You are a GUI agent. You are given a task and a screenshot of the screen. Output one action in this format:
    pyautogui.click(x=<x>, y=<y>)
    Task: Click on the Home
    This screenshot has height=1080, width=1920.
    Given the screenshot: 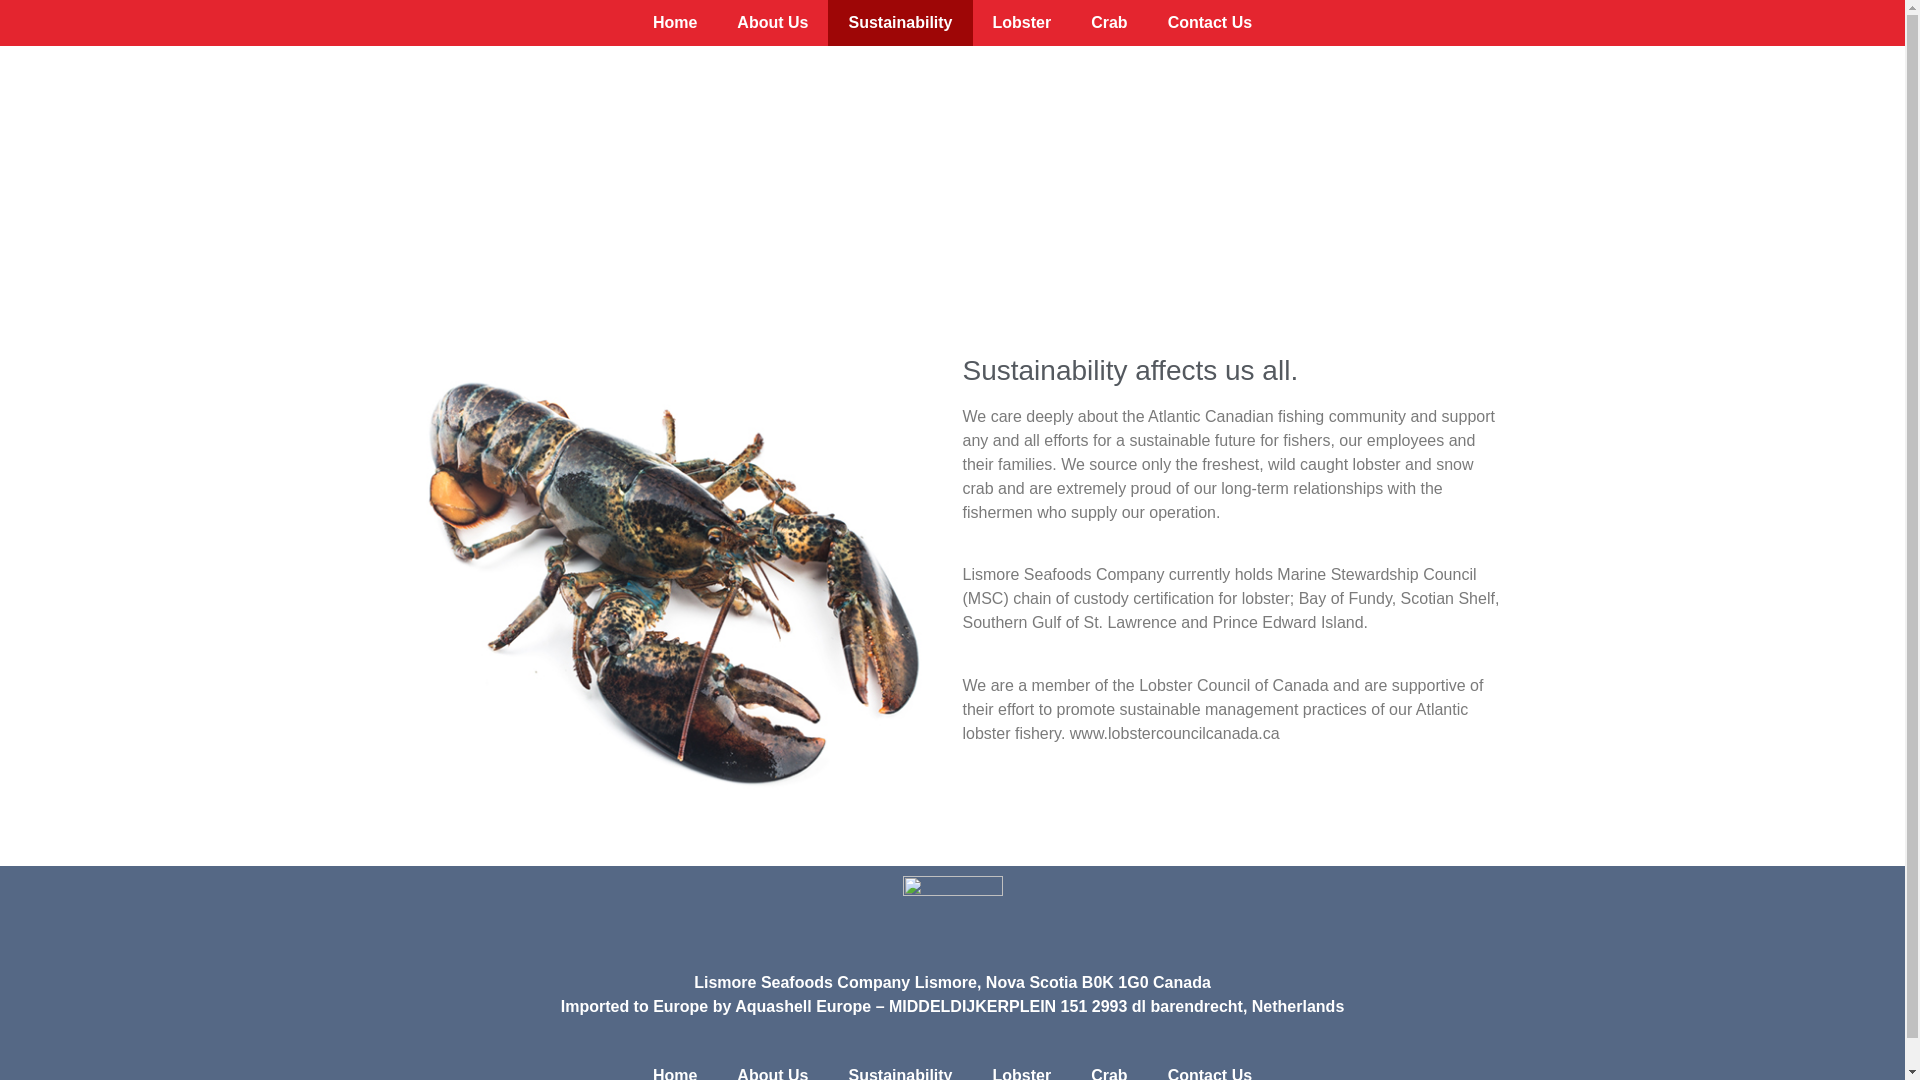 What is the action you would take?
    pyautogui.click(x=674, y=23)
    